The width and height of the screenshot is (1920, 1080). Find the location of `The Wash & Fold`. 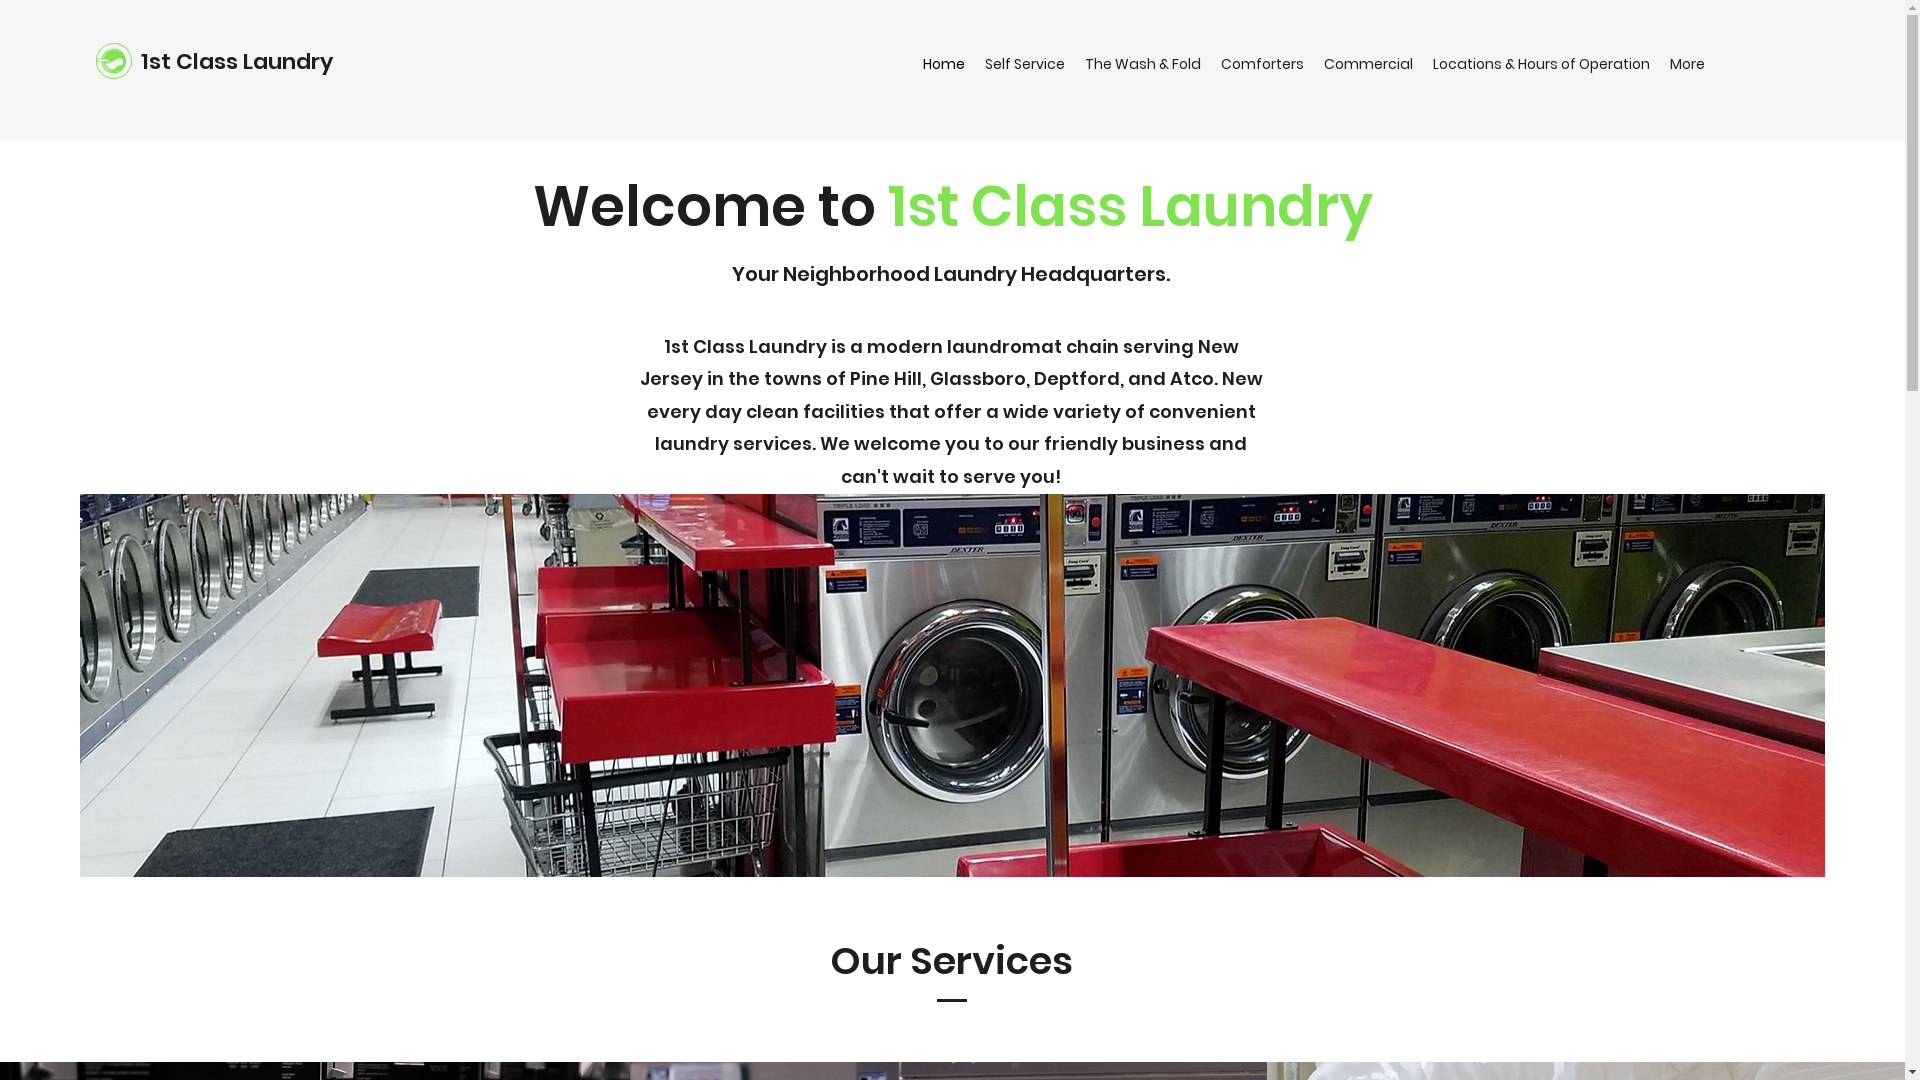

The Wash & Fold is located at coordinates (1143, 64).